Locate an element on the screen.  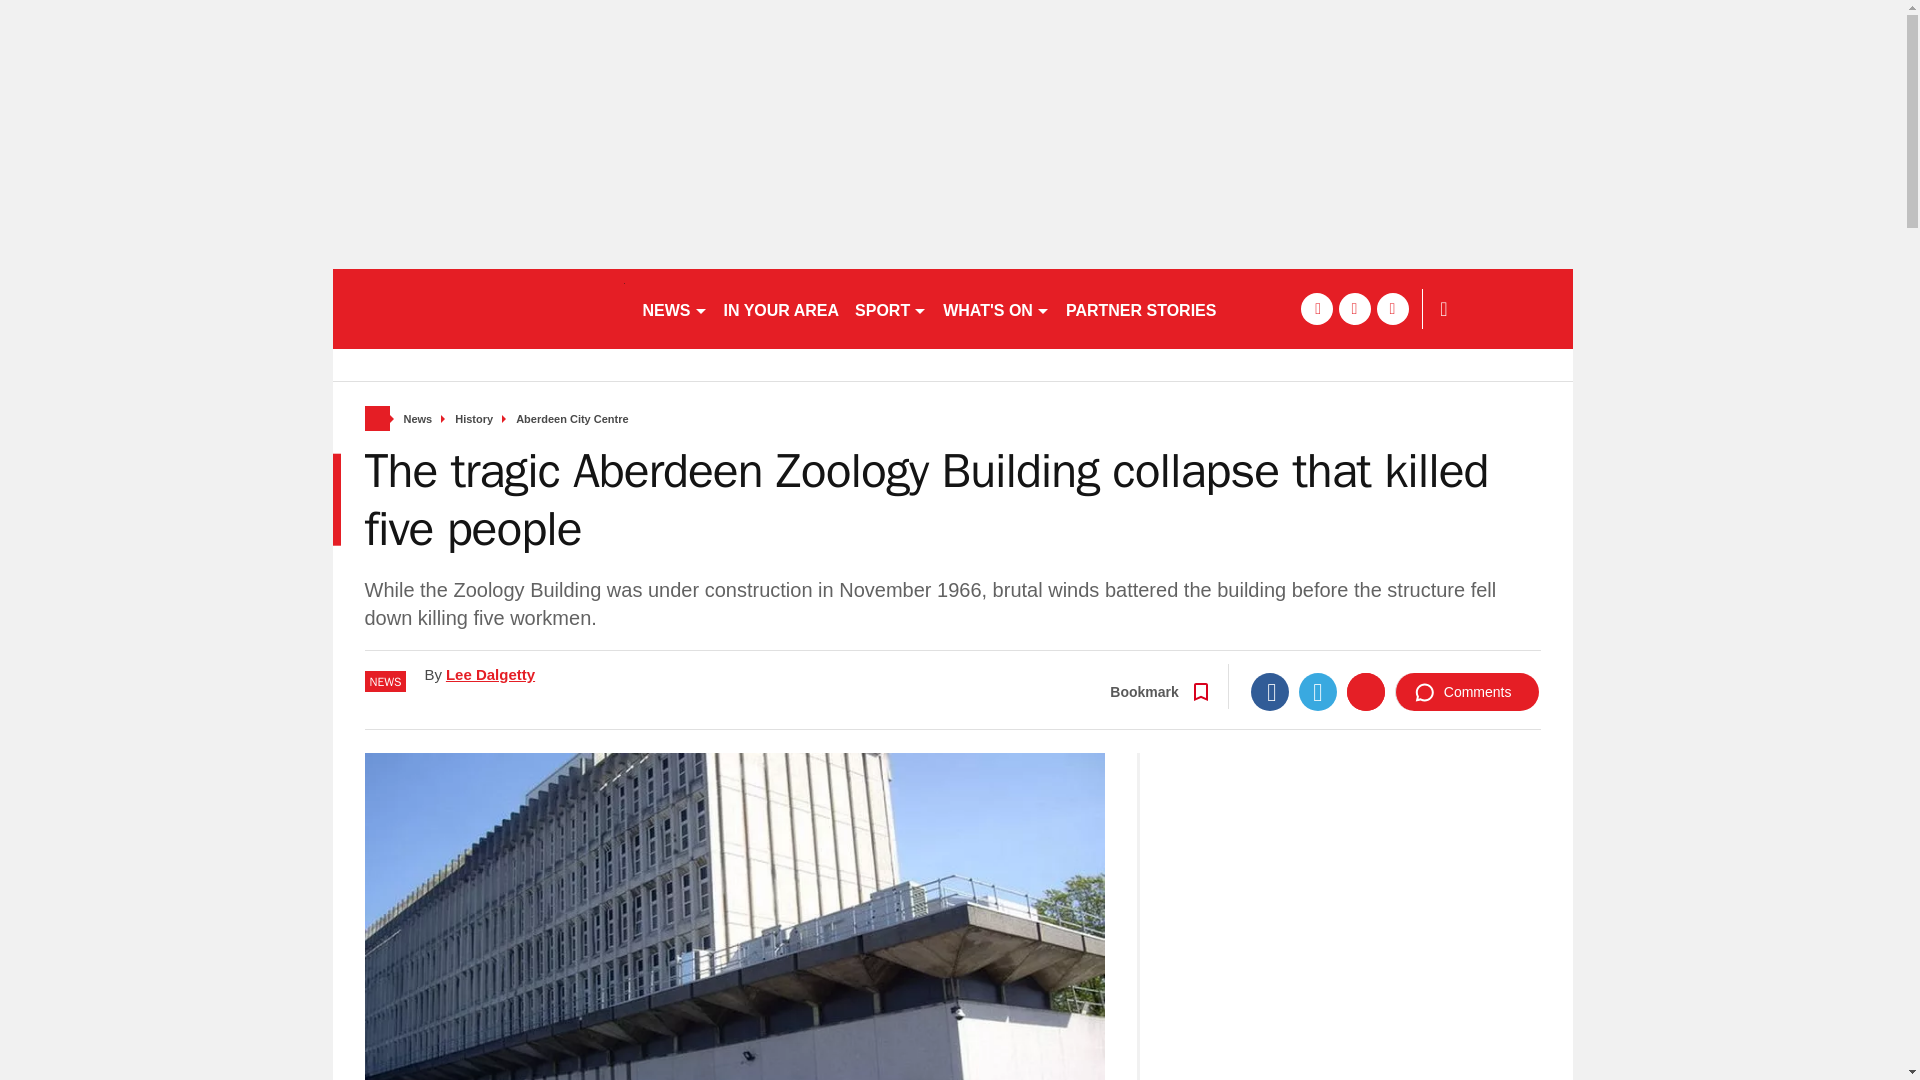
twitter is located at coordinates (1354, 308).